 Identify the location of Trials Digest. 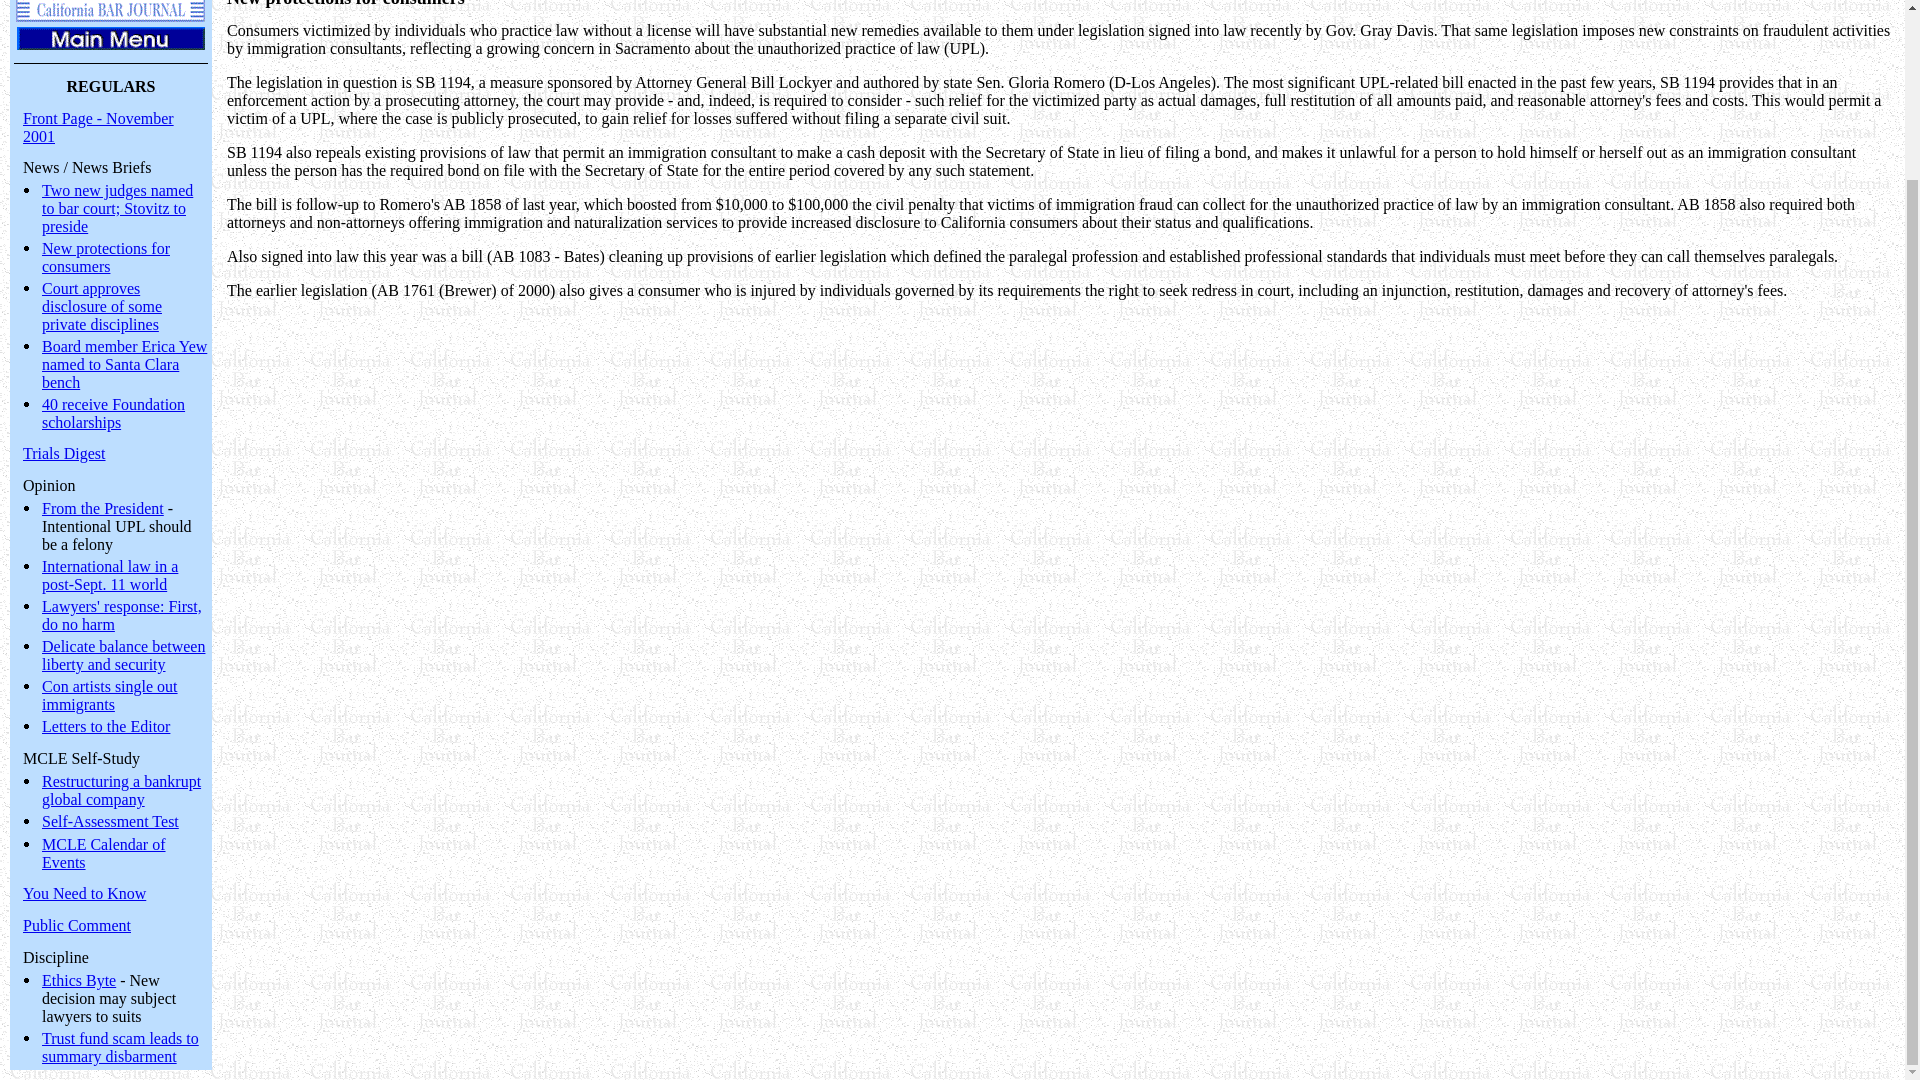
(64, 453).